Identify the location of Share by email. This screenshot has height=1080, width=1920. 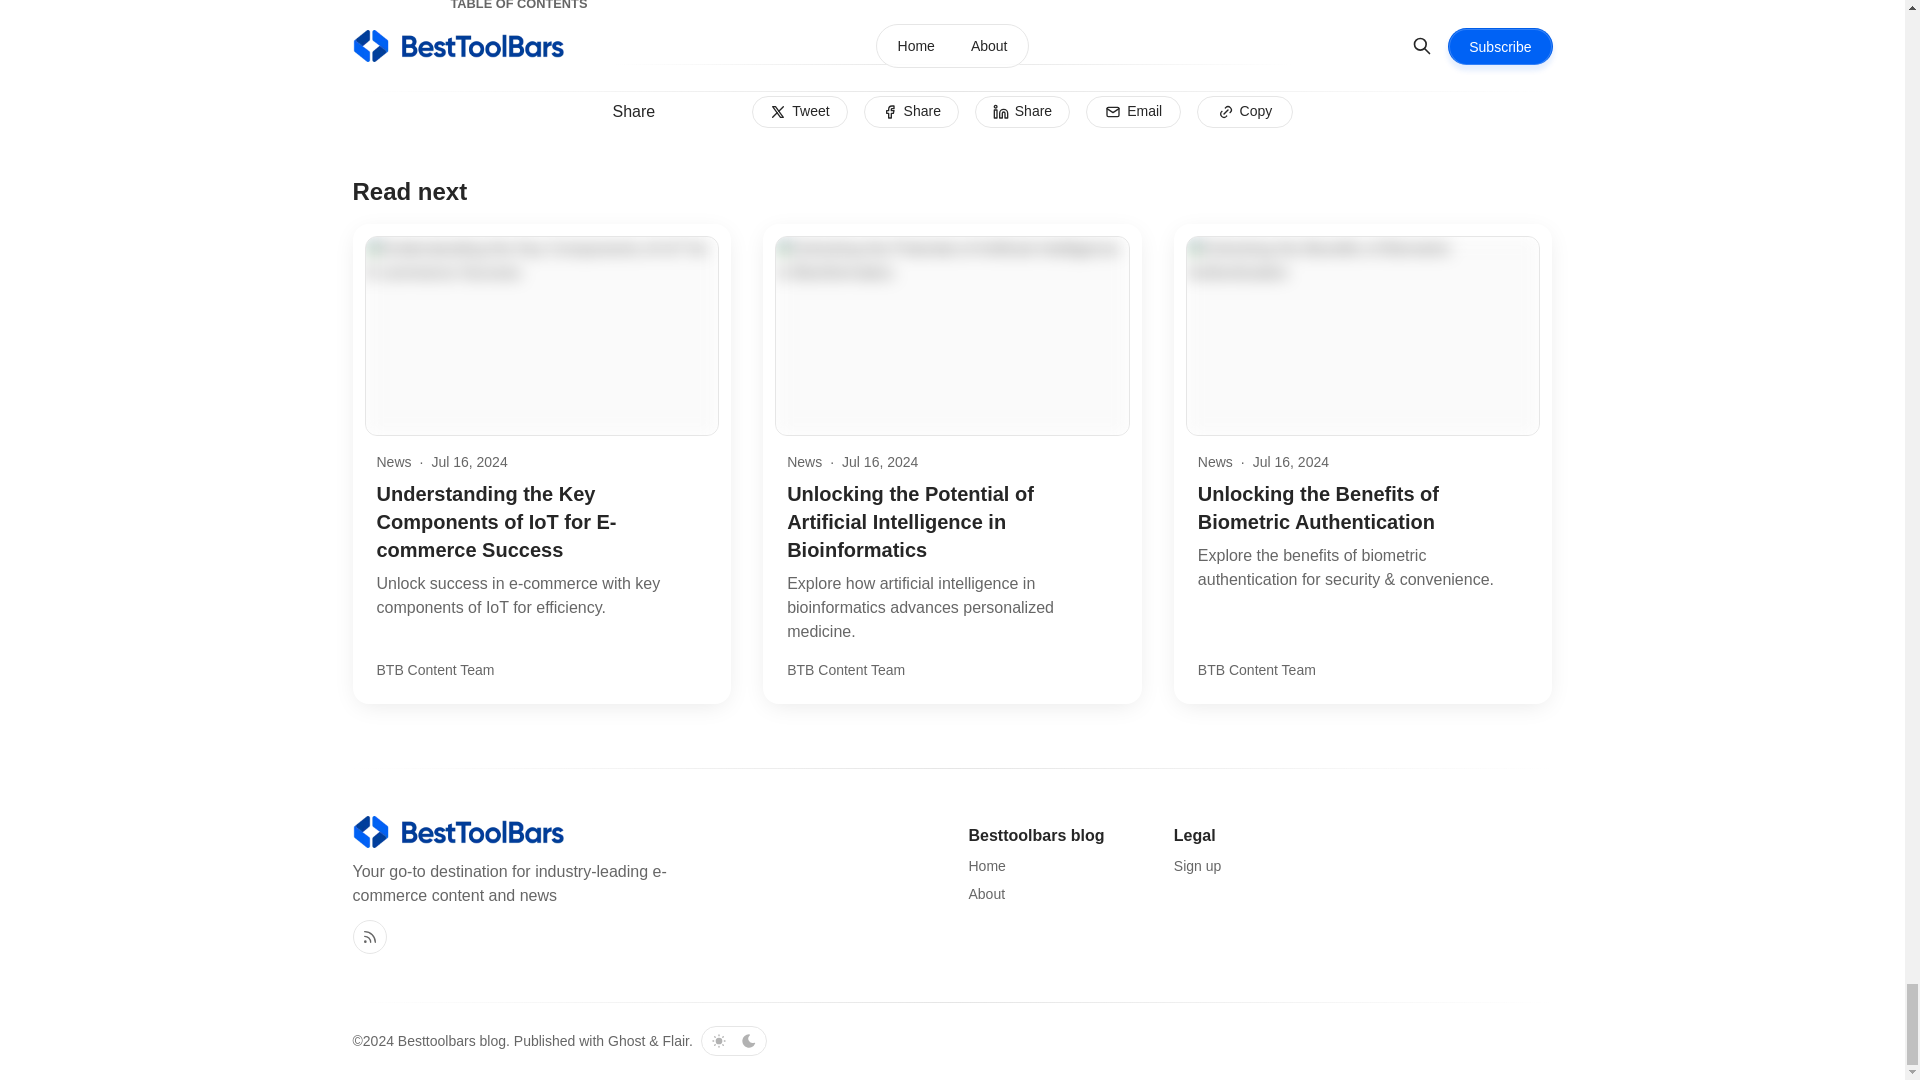
(1133, 112).